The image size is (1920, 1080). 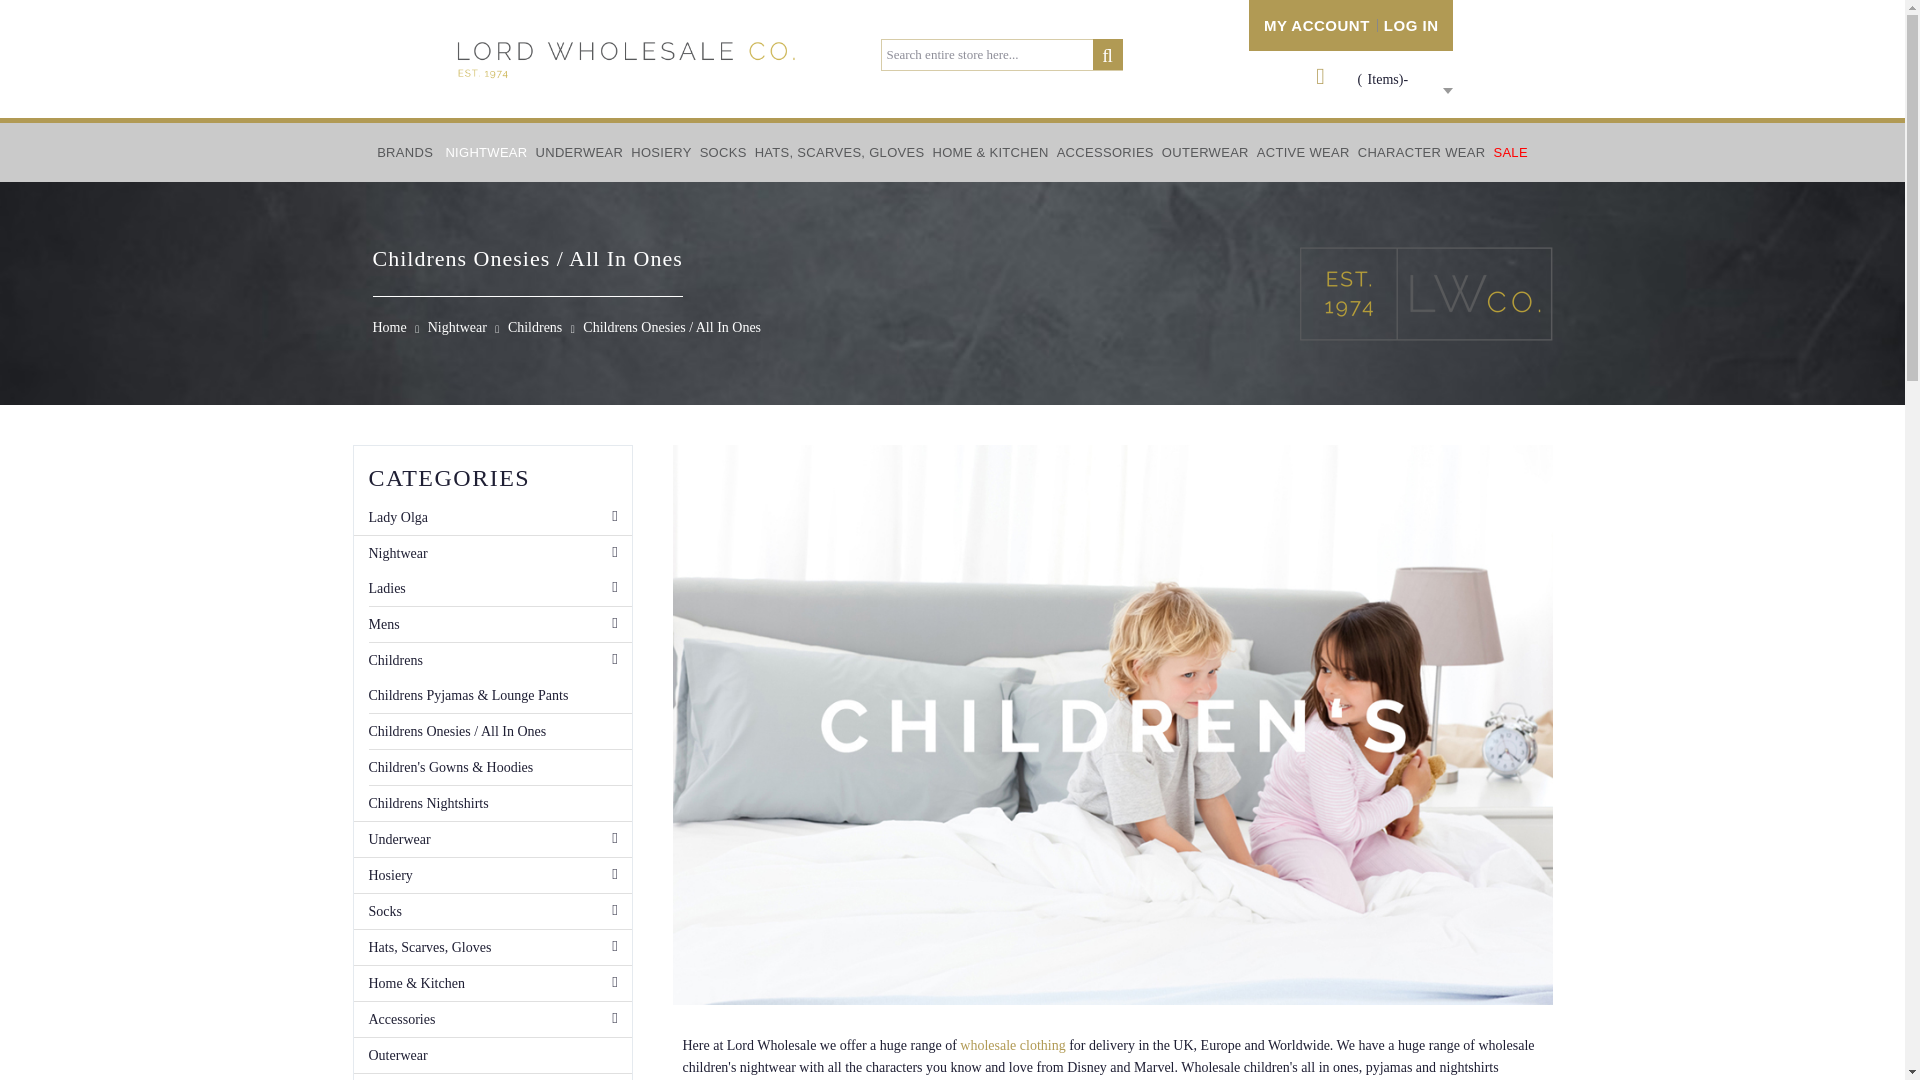 What do you see at coordinates (388, 326) in the screenshot?
I see `Go to Home Page` at bounding box center [388, 326].